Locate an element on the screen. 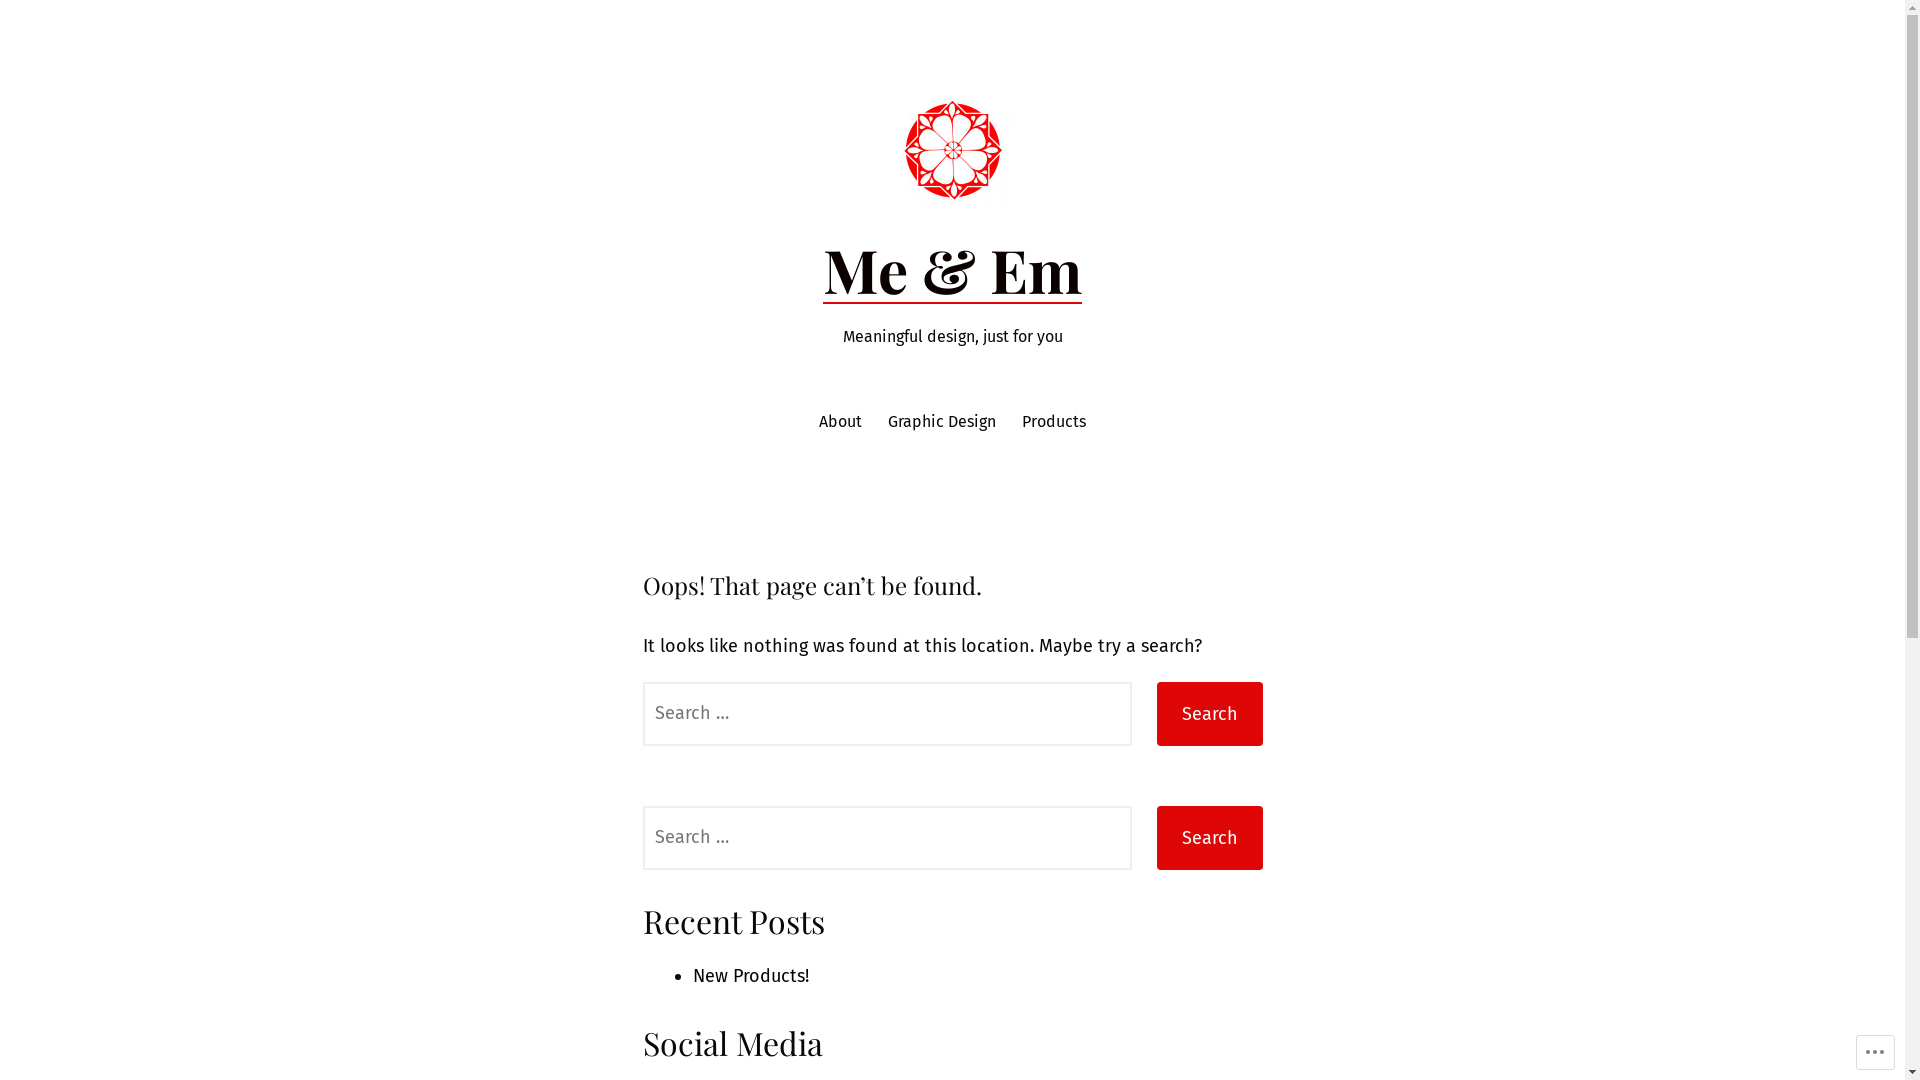 This screenshot has height=1080, width=1920. Search is located at coordinates (1209, 714).